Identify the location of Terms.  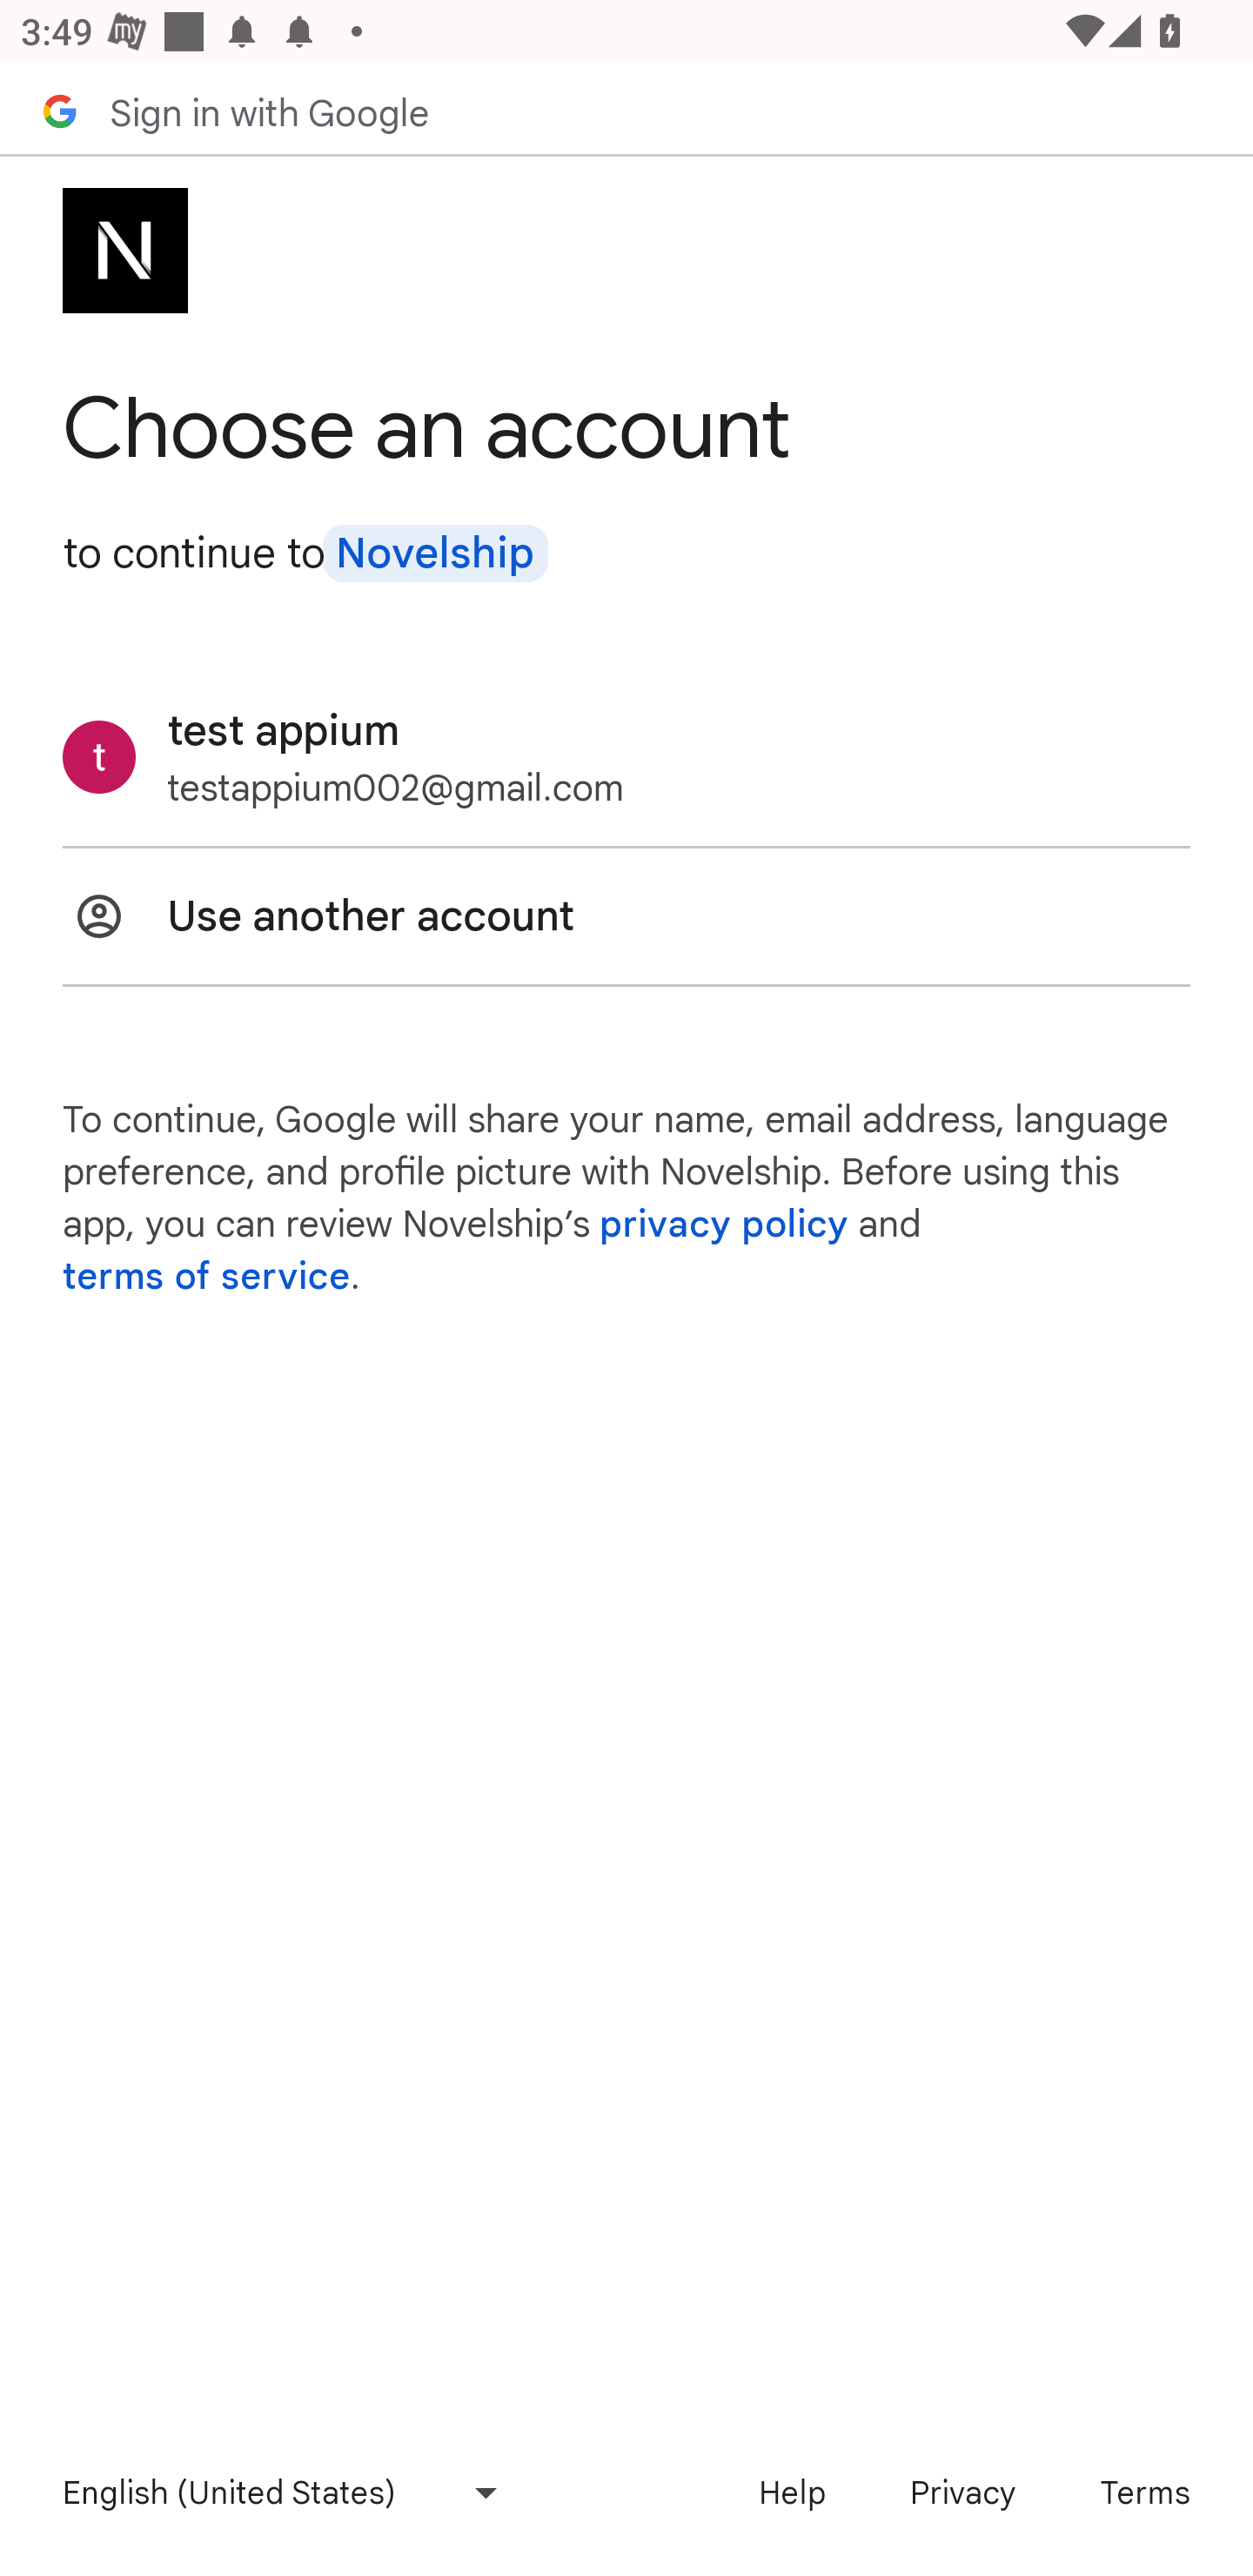
(1144, 2492).